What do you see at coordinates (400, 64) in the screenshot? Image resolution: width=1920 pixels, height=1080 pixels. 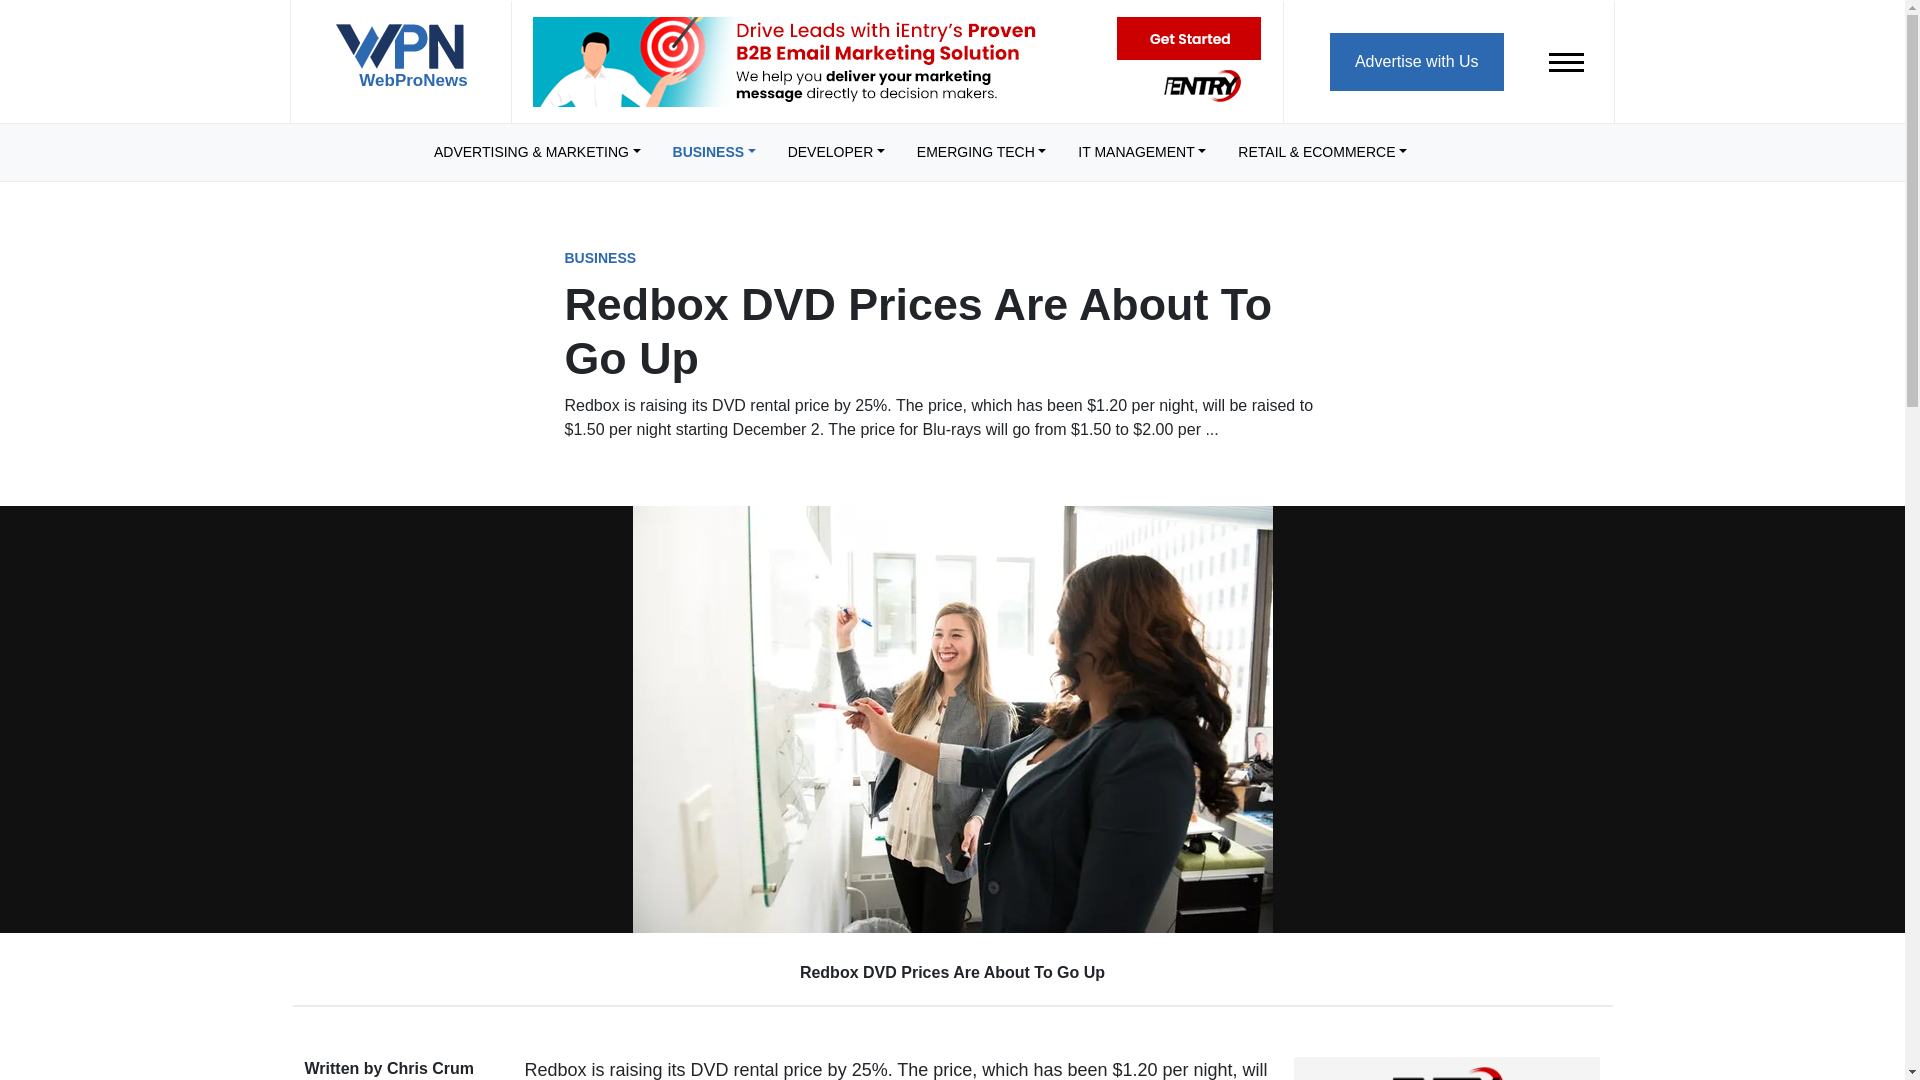 I see `WebProNews` at bounding box center [400, 64].